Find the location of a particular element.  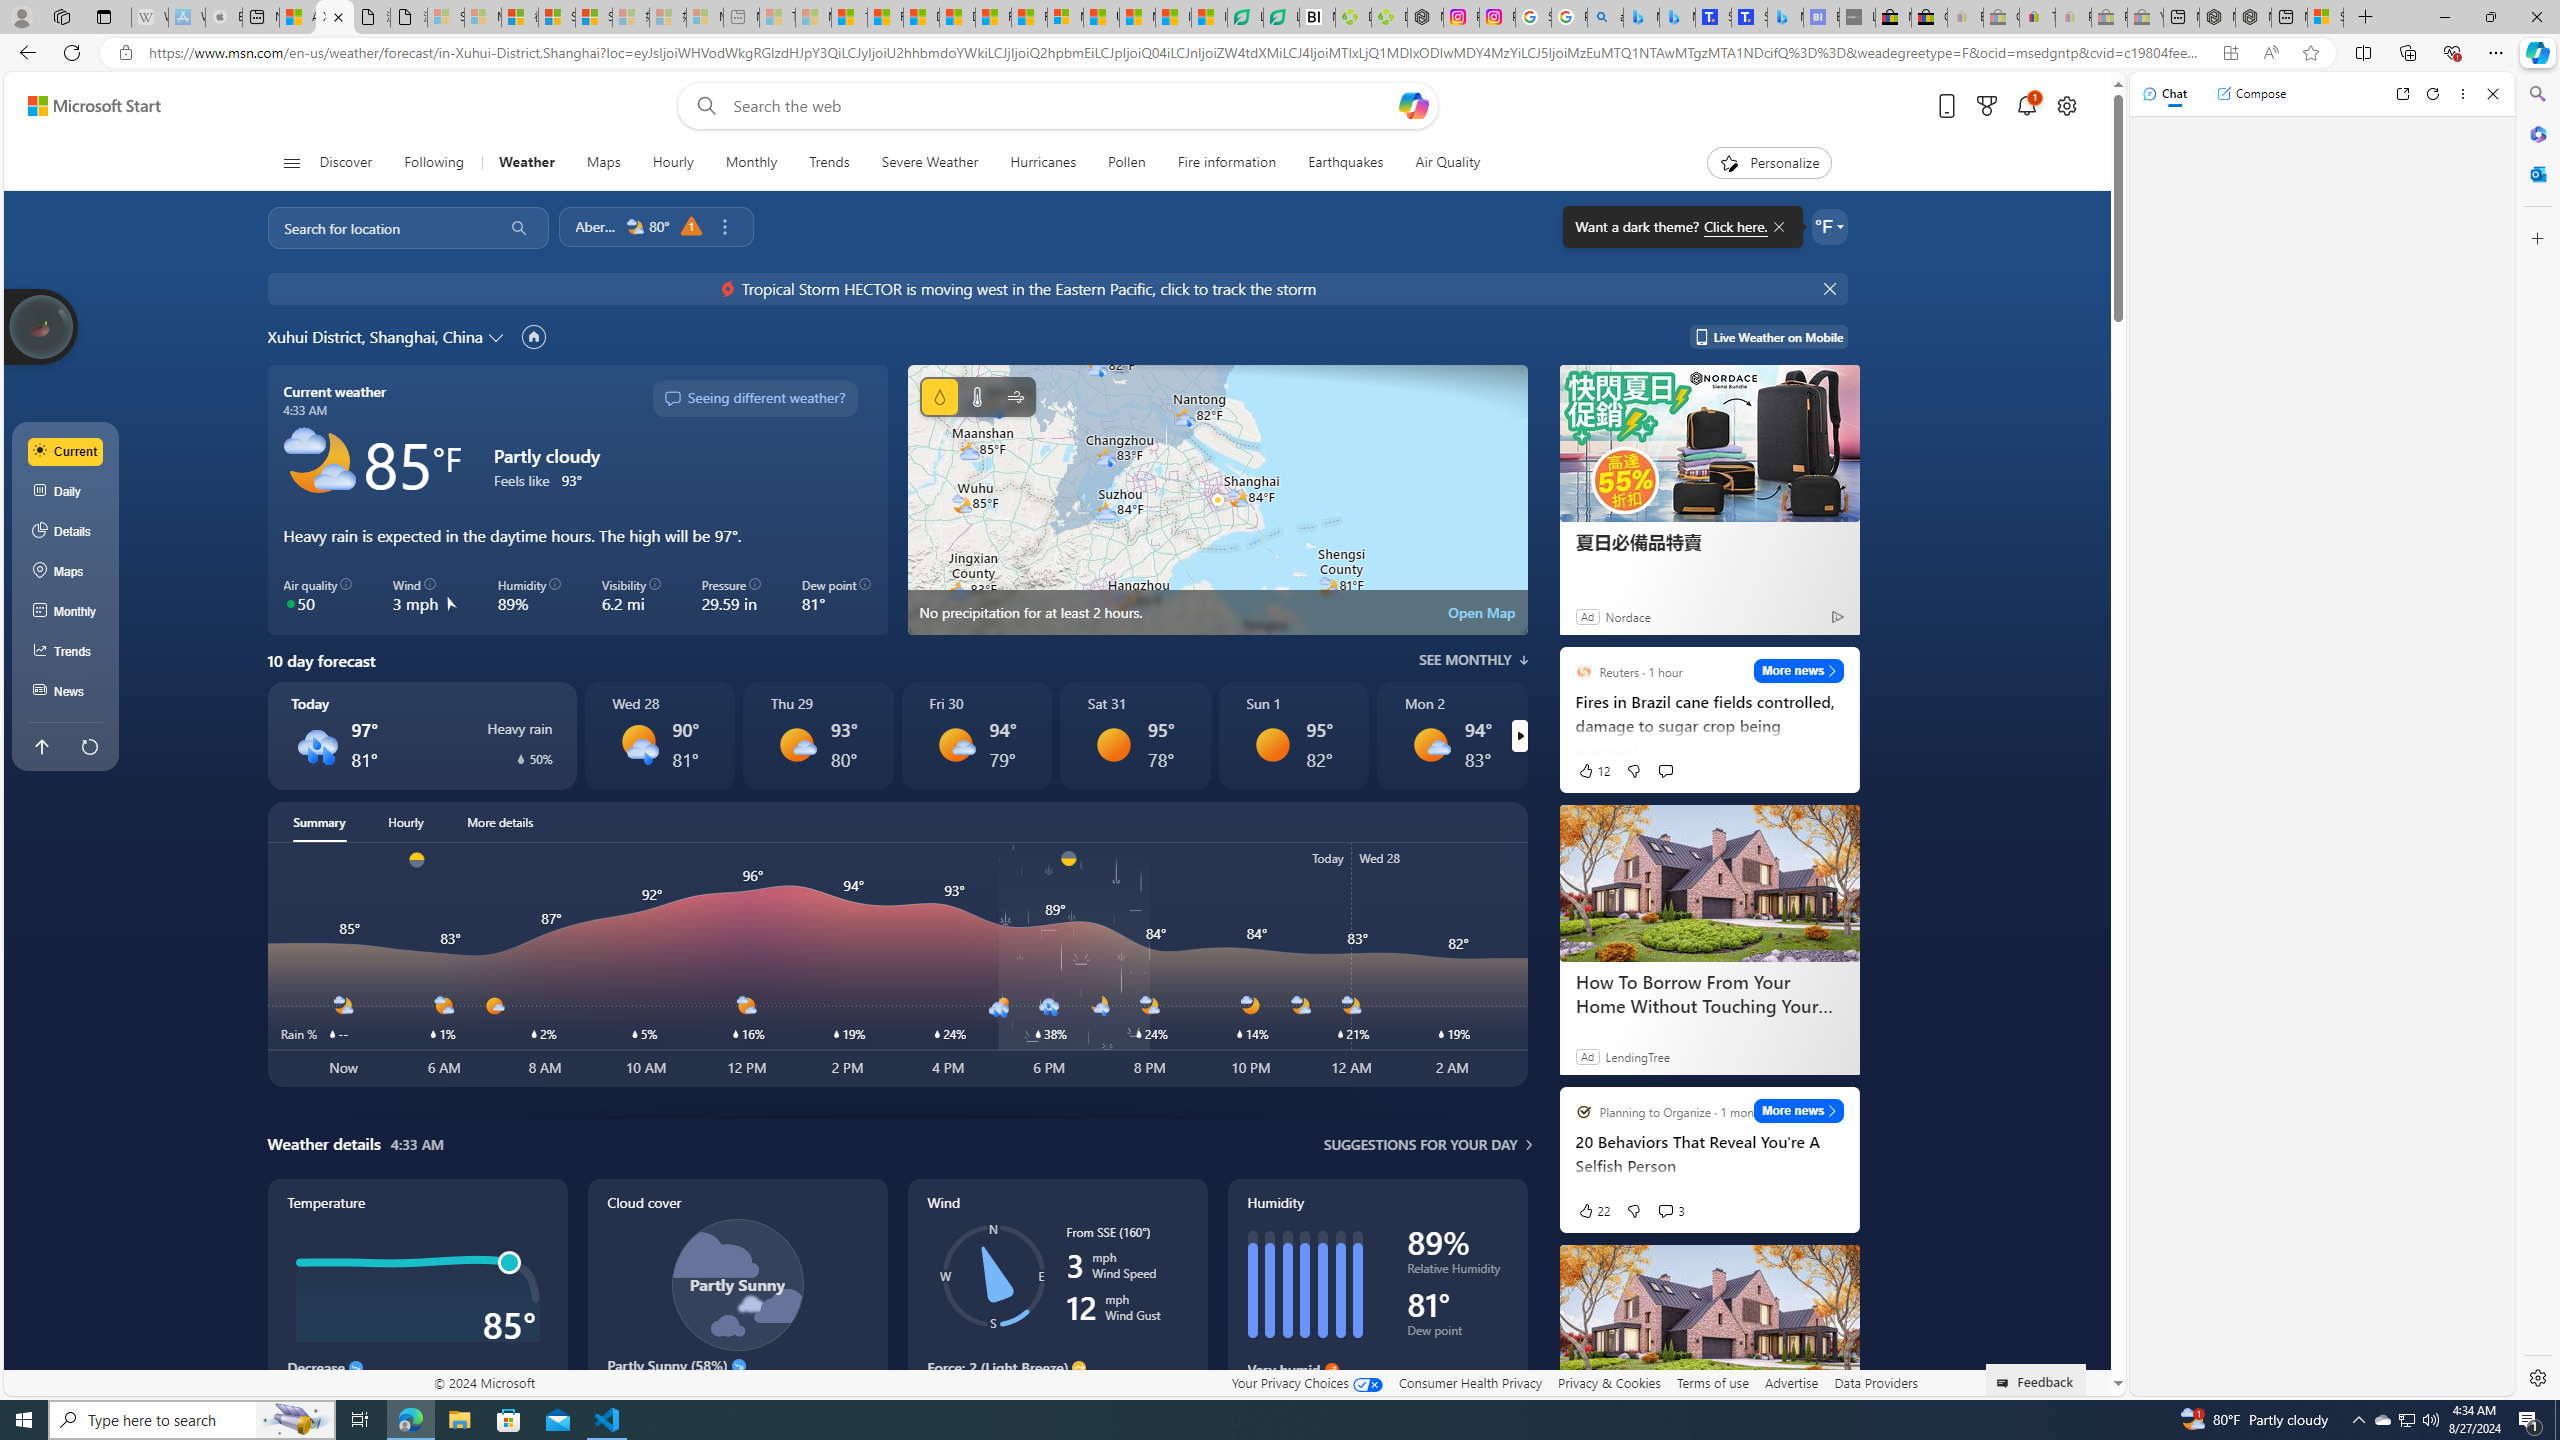

Weather settings Want a dark theme?Click here. is located at coordinates (1828, 226).